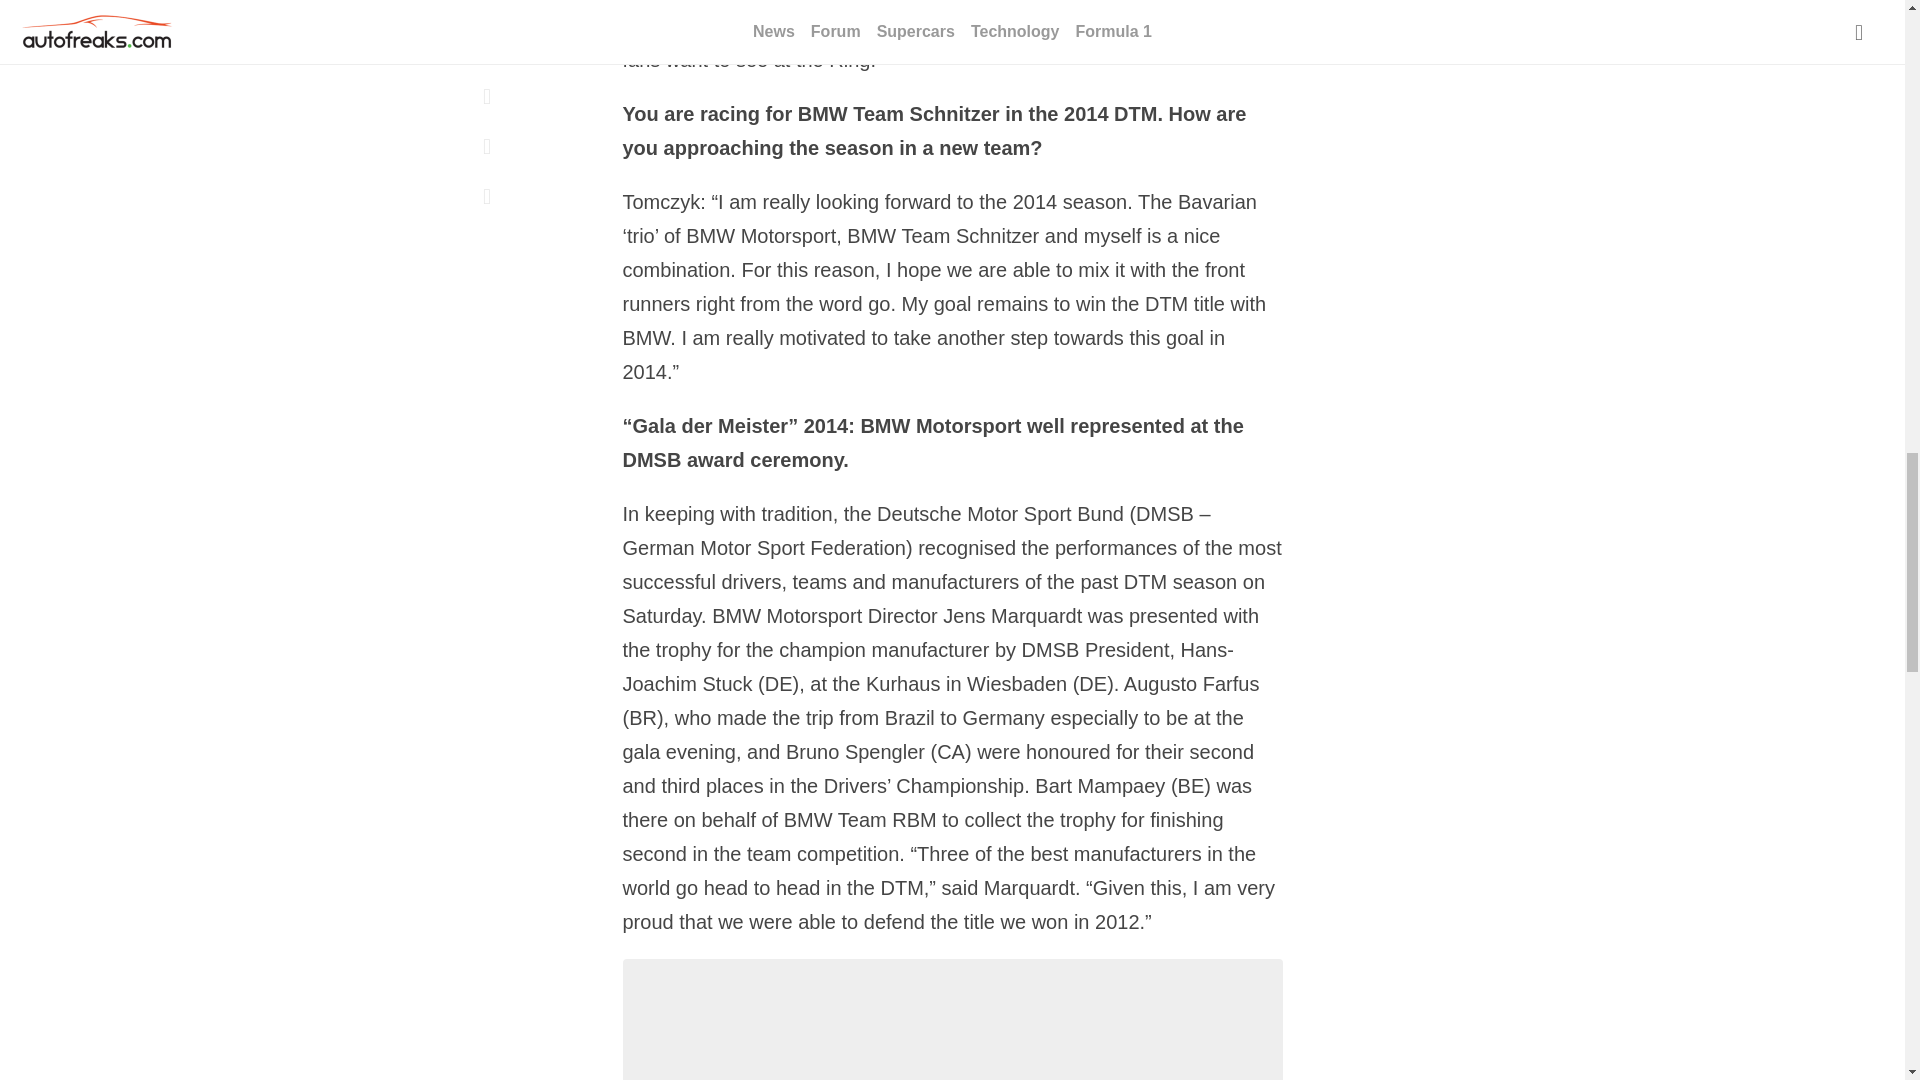 The width and height of the screenshot is (1920, 1080). I want to click on The new challenger is ready - BMW Motorsport., so click(952, 1020).